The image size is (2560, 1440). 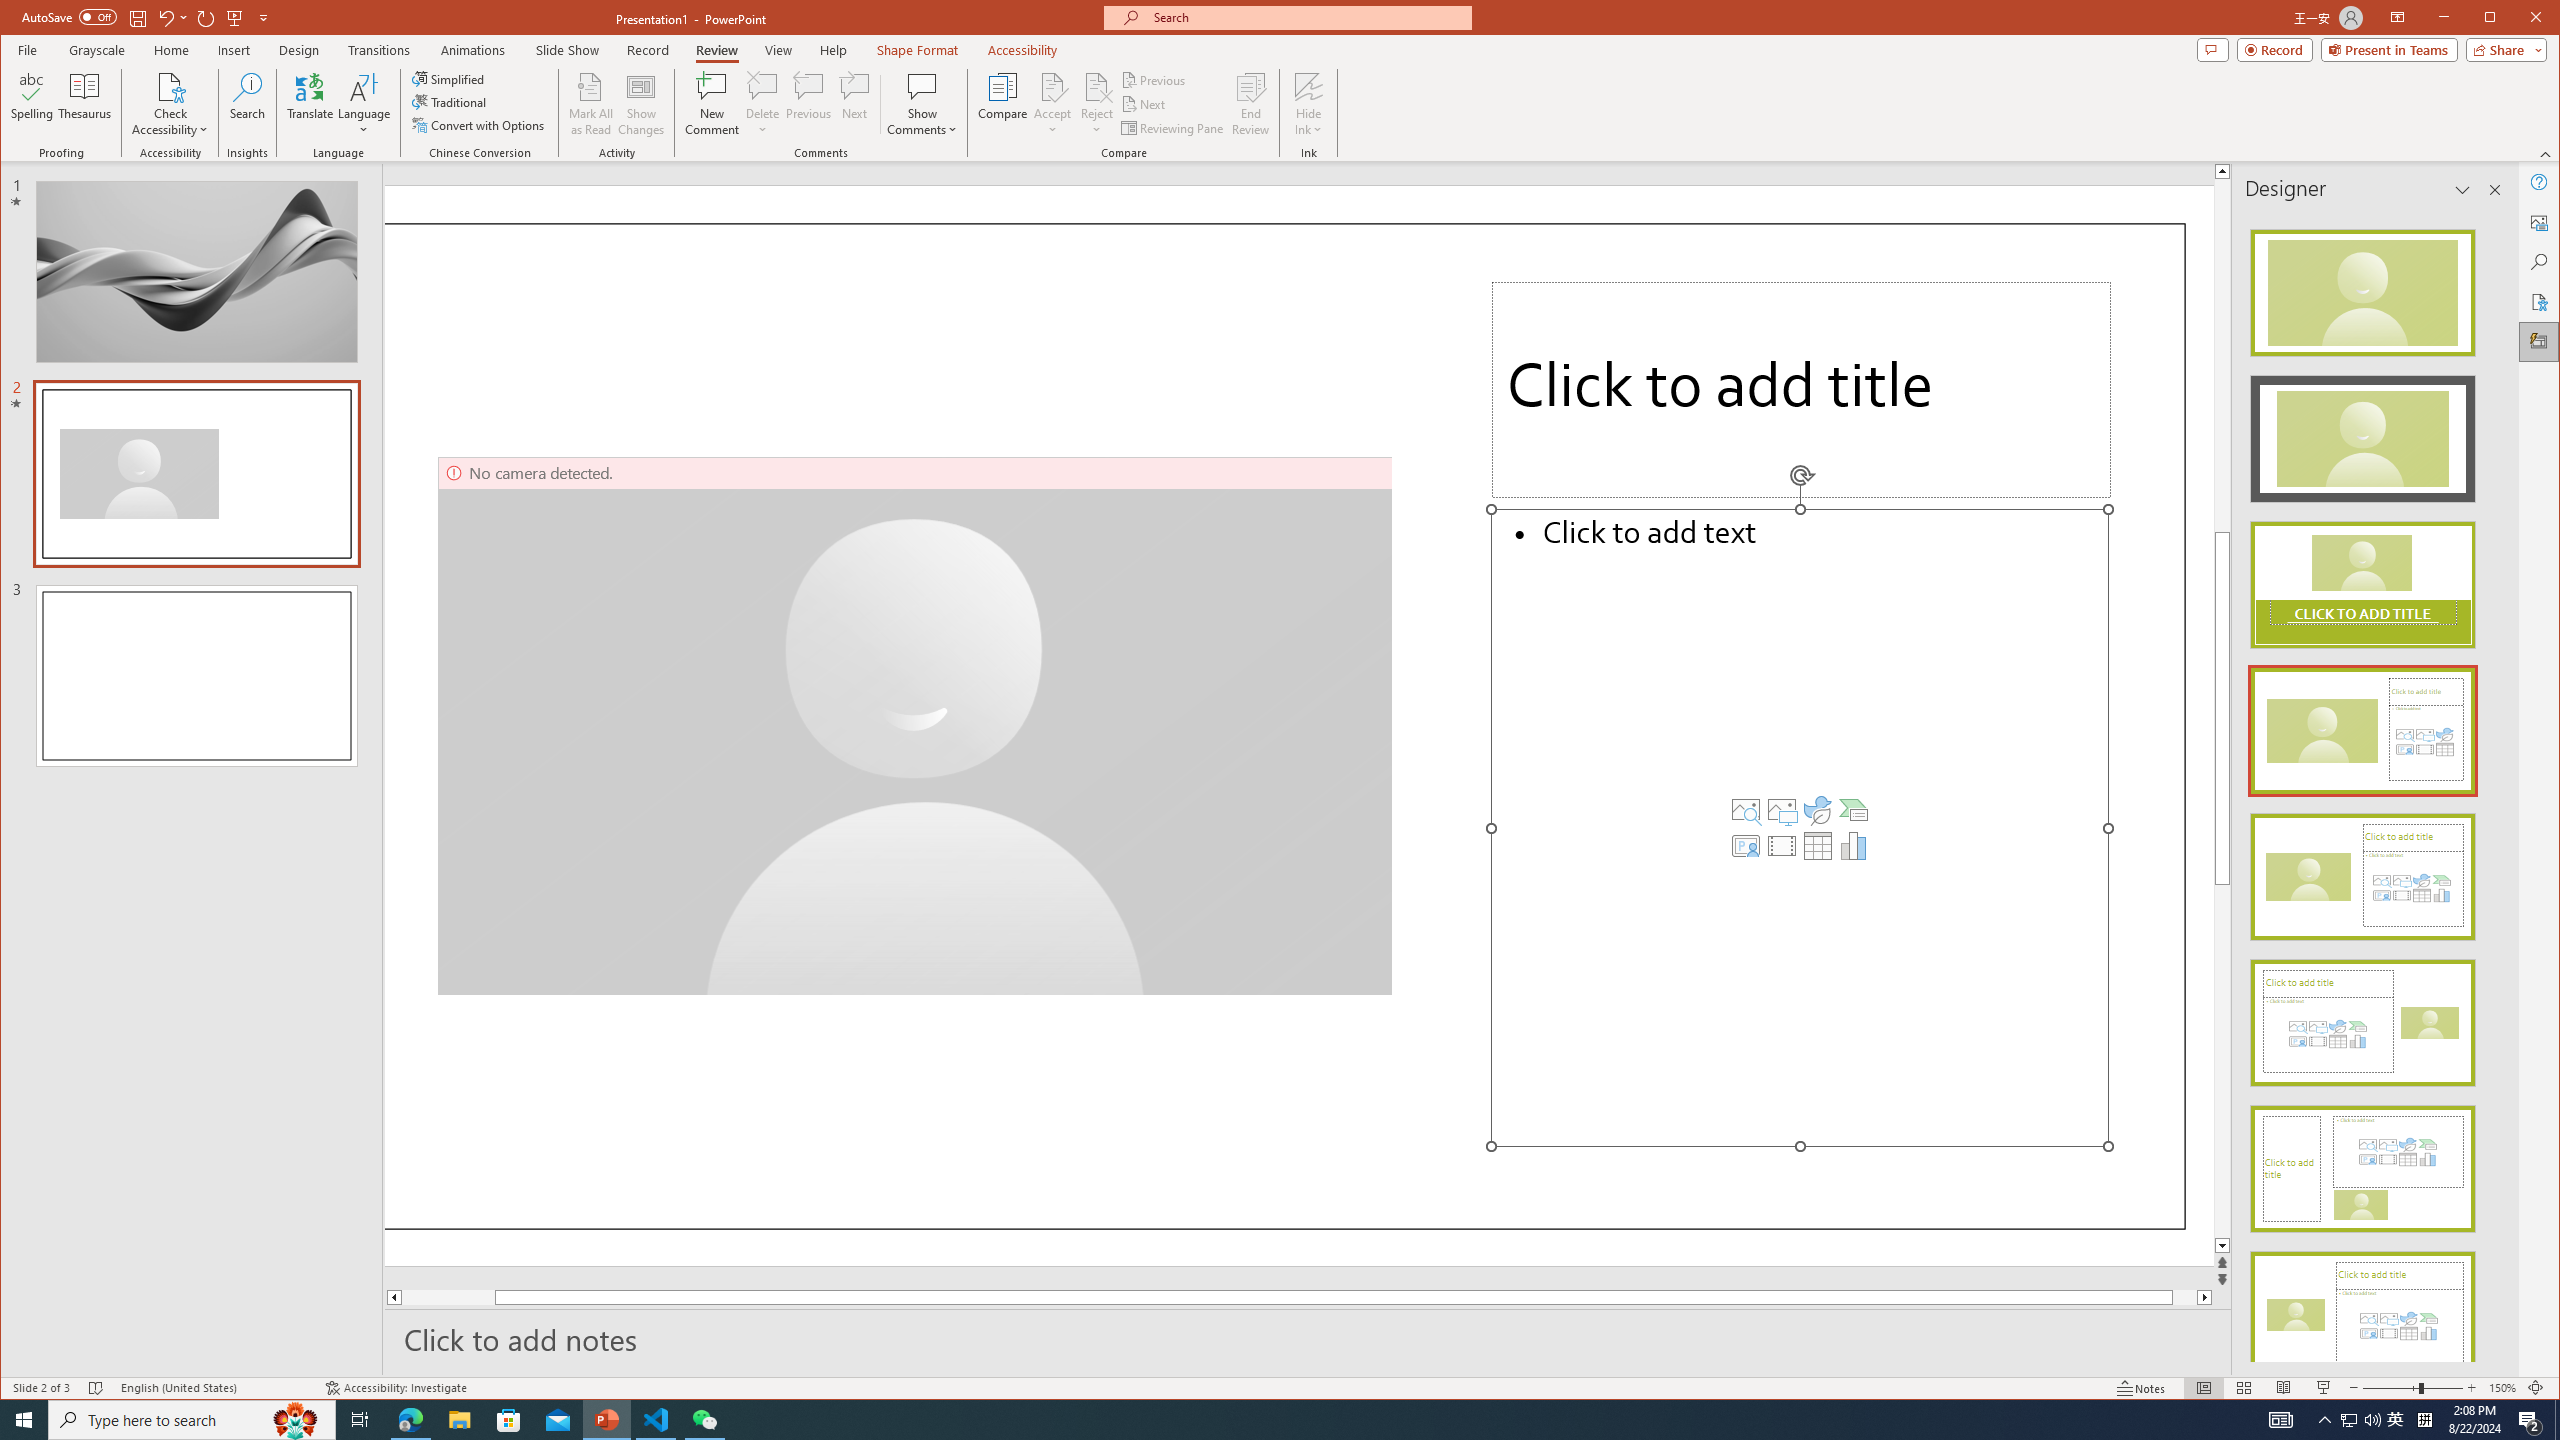 What do you see at coordinates (712, 104) in the screenshot?
I see `New Comment` at bounding box center [712, 104].